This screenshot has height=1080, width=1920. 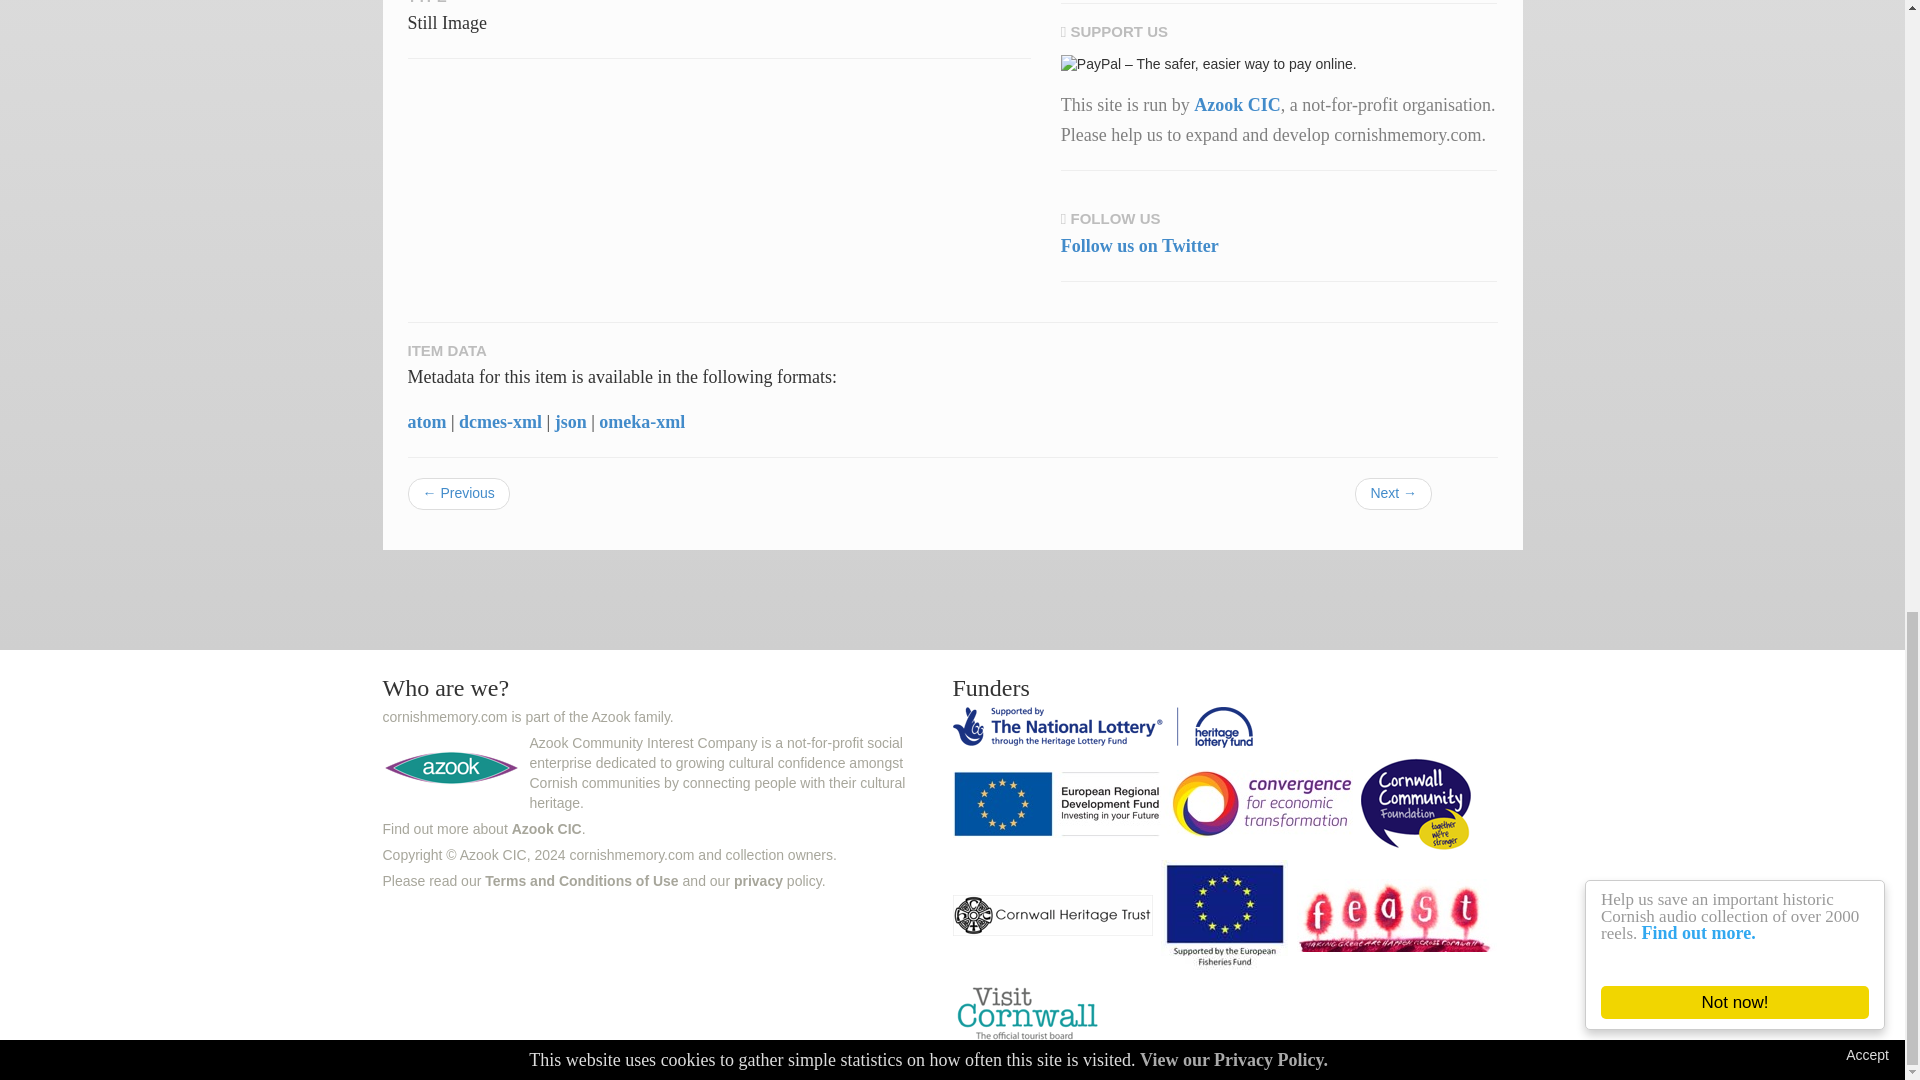 I want to click on Azook CIC, so click(x=546, y=828).